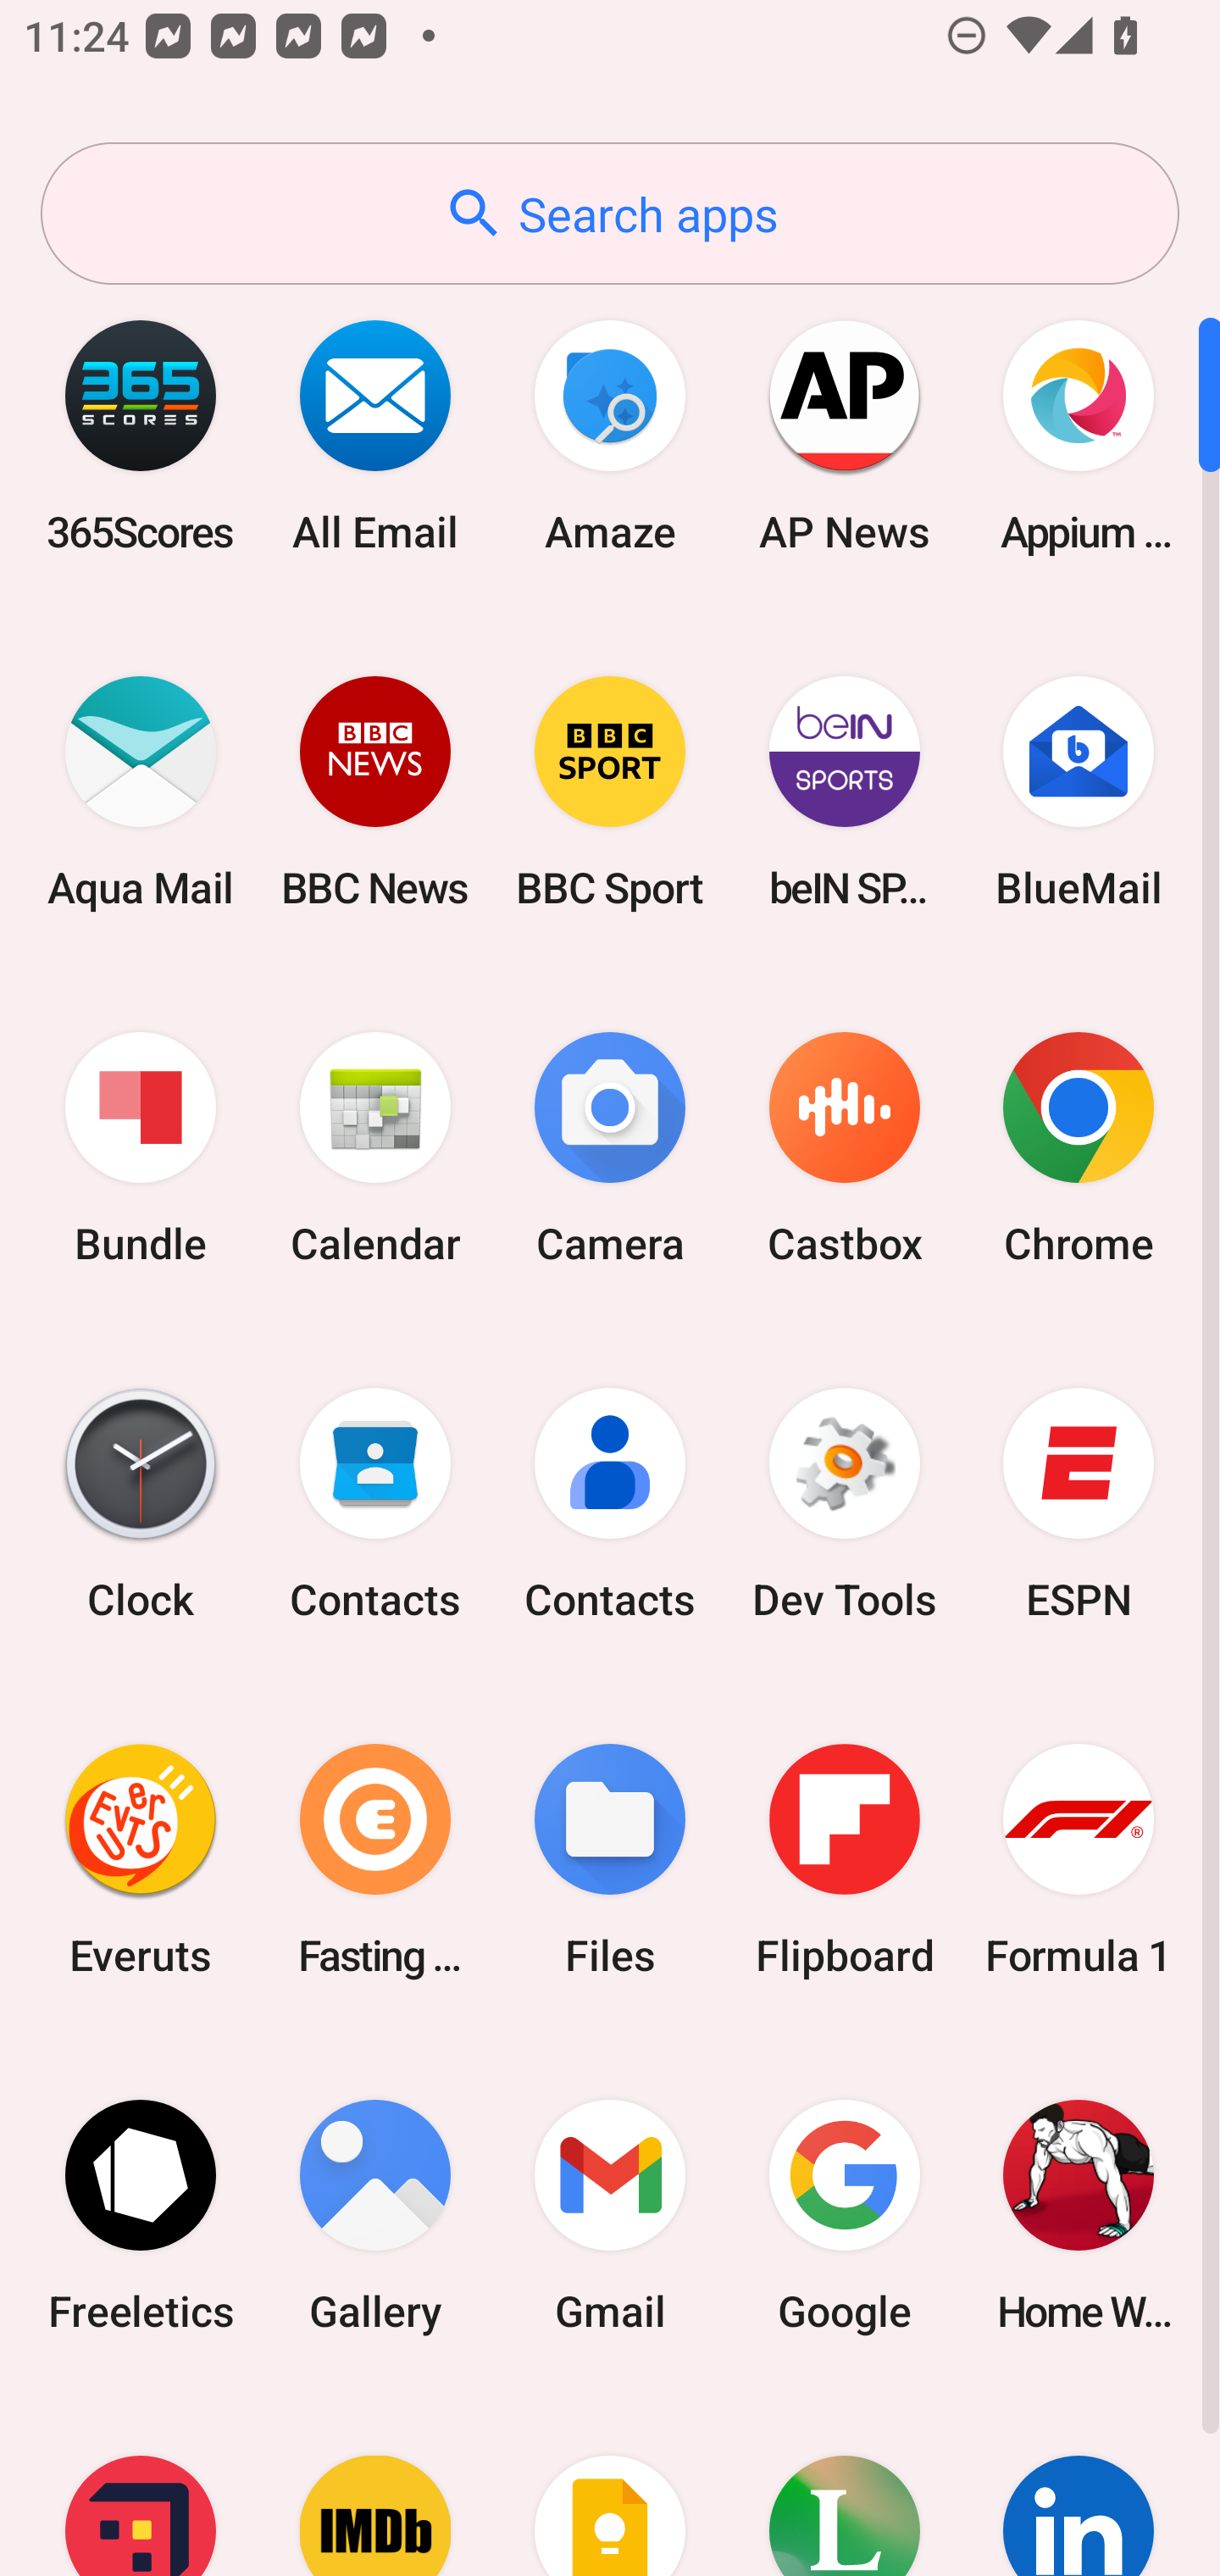 This screenshot has width=1220, height=2576. Describe the element at coordinates (1079, 1504) in the screenshot. I see `ESPN` at that location.